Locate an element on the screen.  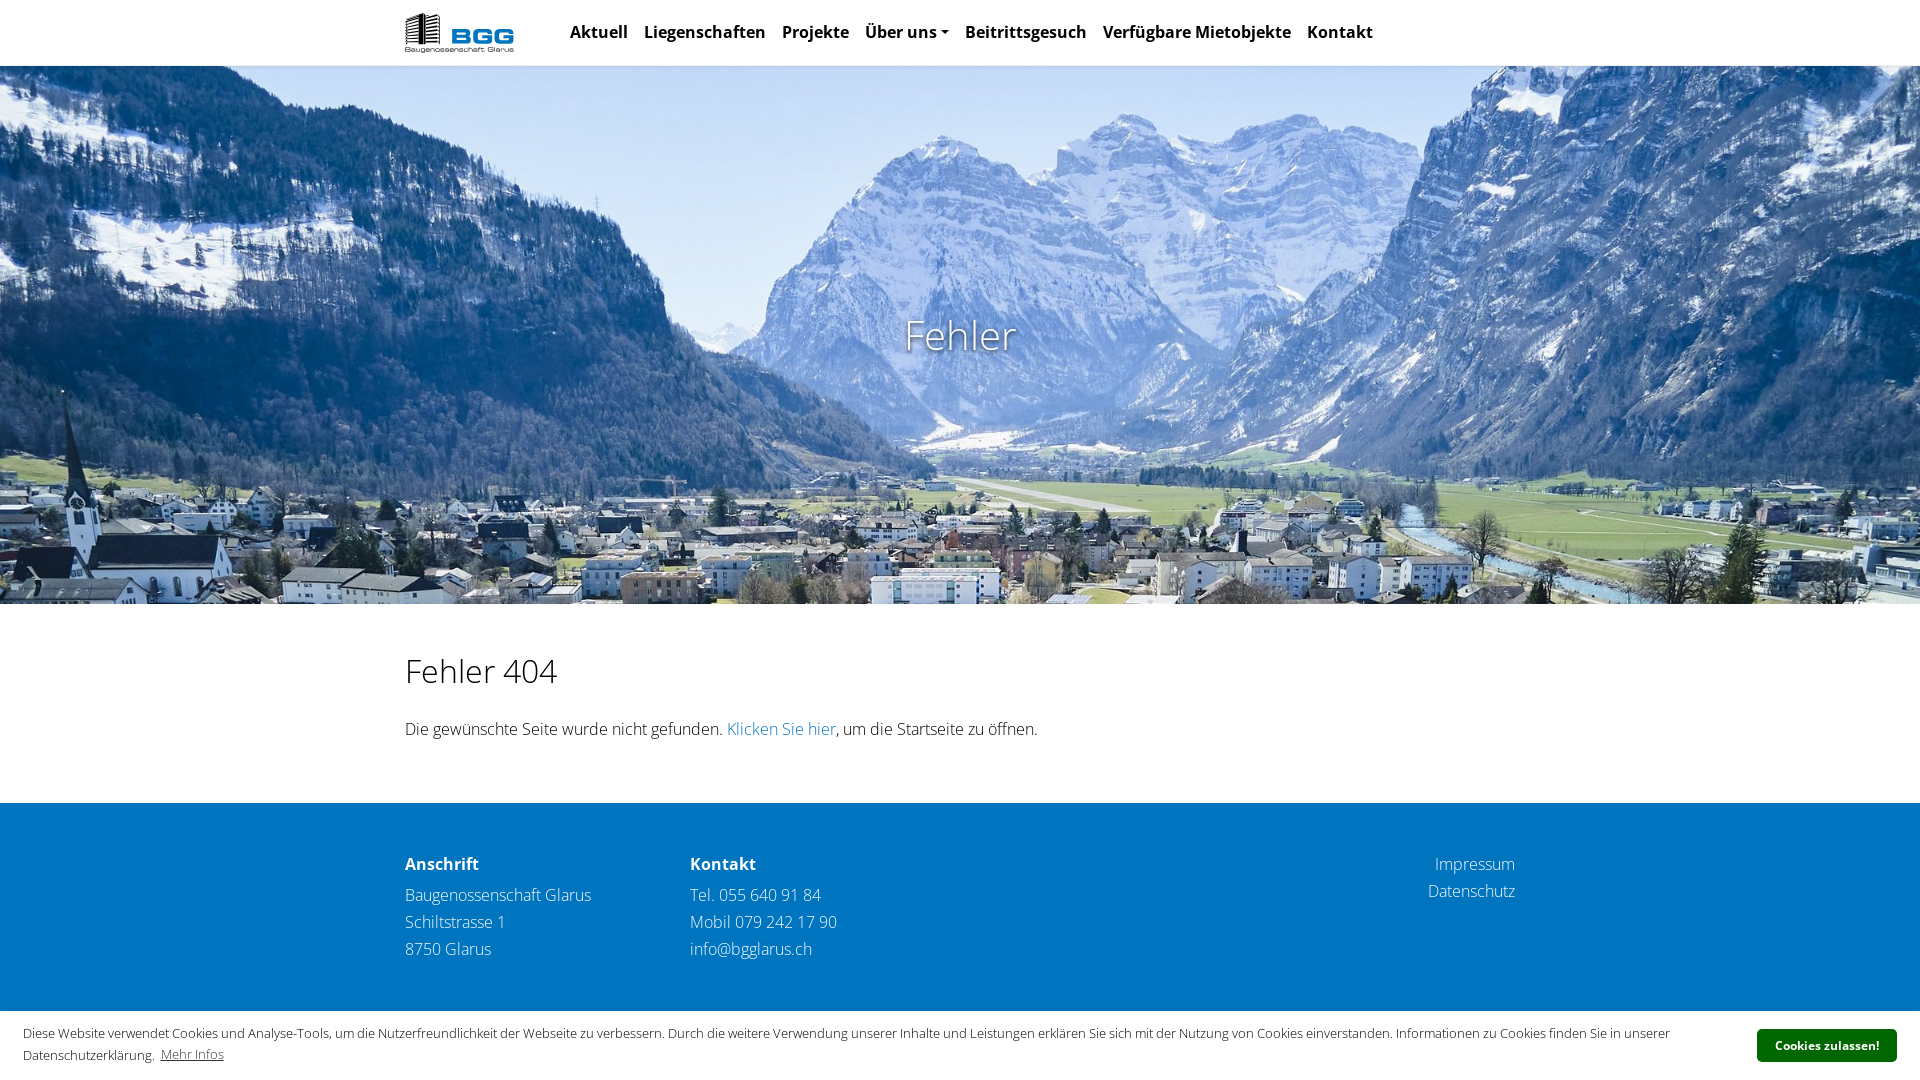
Mehr Infos is located at coordinates (192, 1055).